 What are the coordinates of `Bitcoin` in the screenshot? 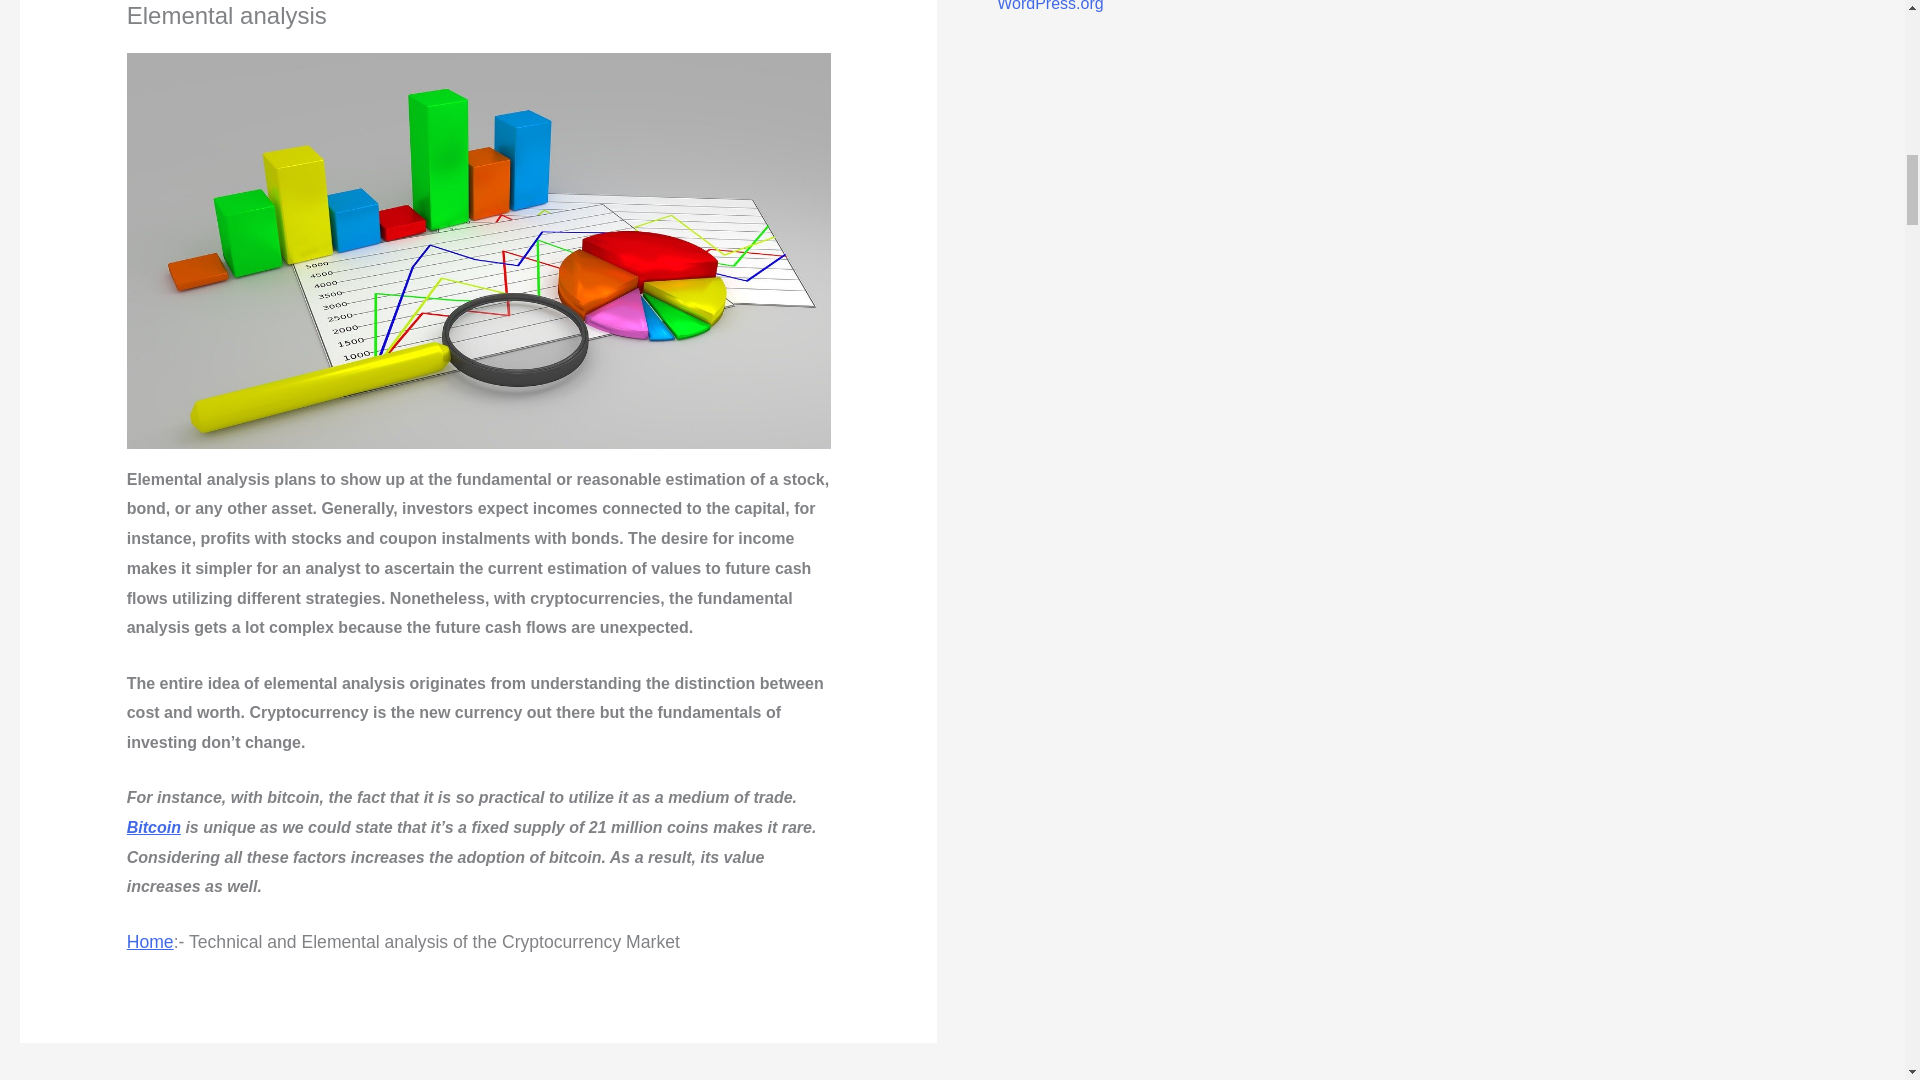 It's located at (153, 826).